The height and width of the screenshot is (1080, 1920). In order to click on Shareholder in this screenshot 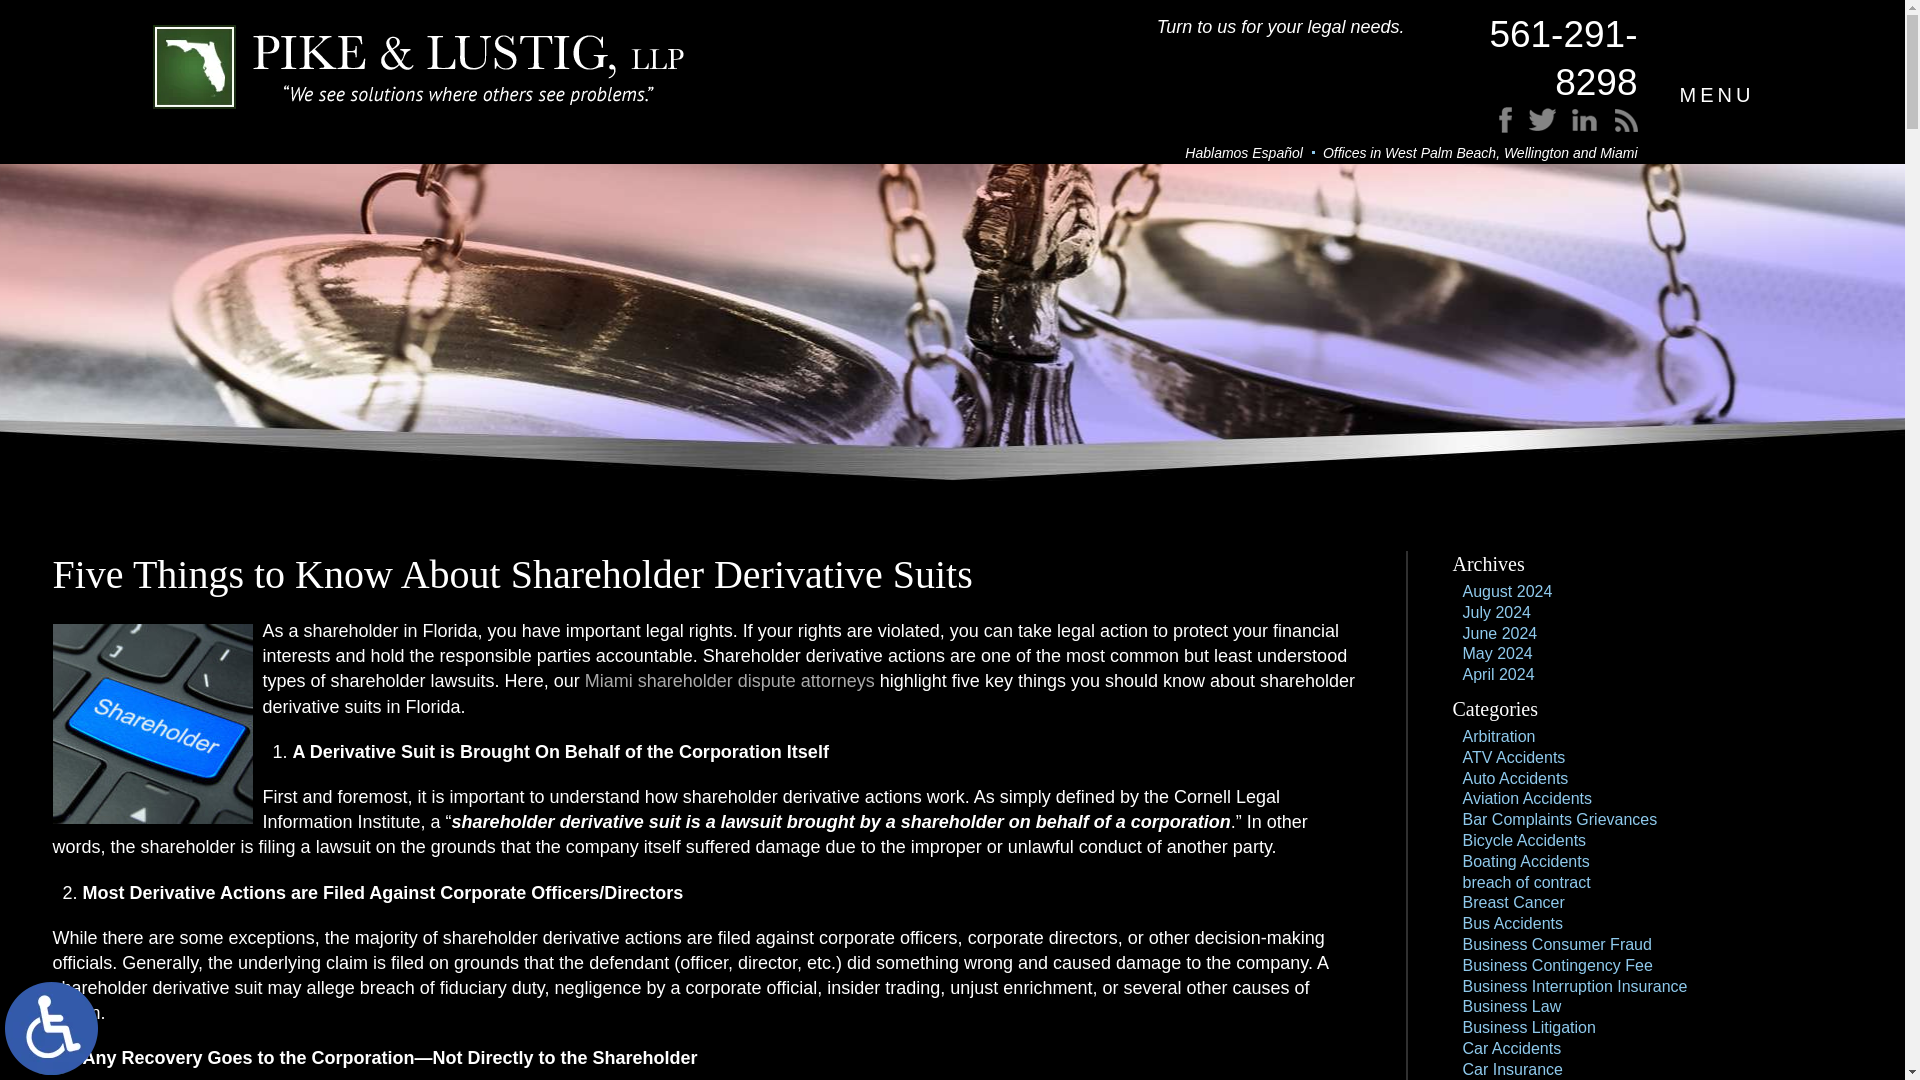, I will do `click(151, 724)`.